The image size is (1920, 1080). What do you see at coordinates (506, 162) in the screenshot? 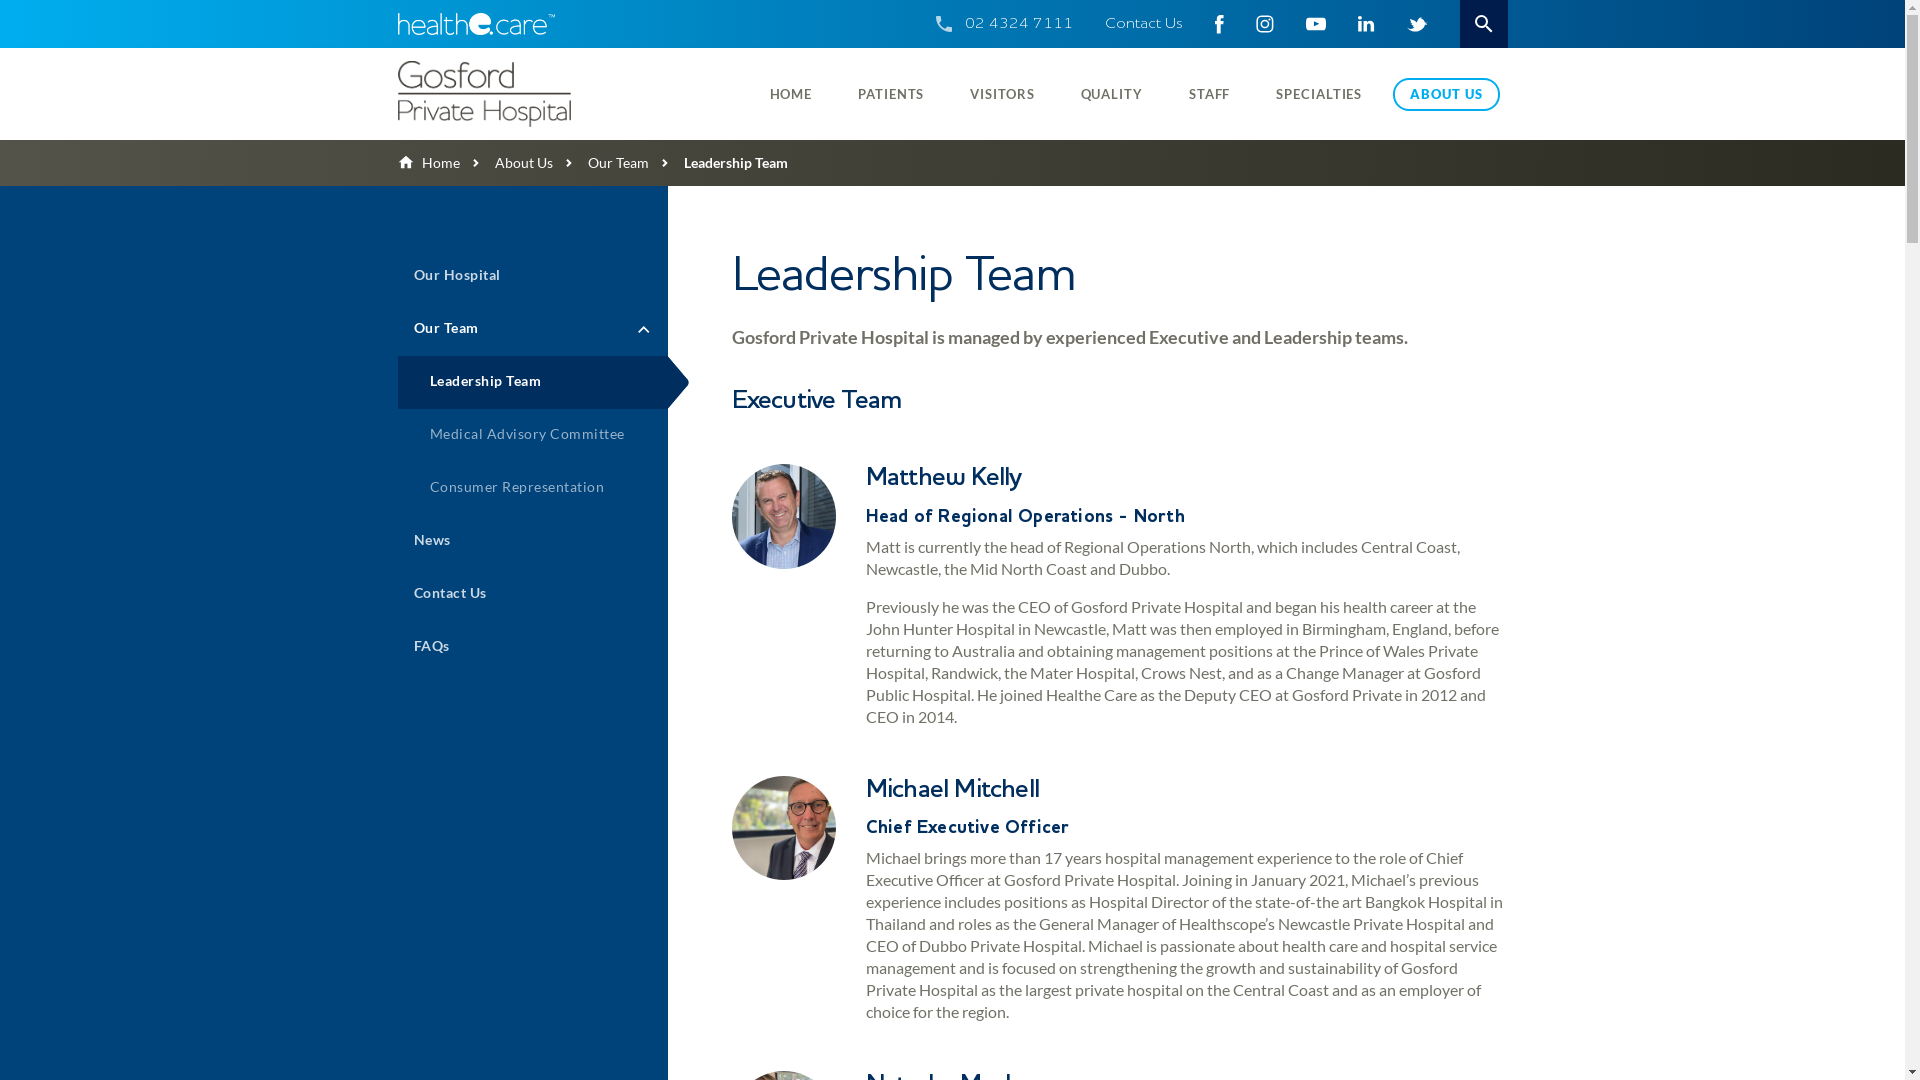
I see `About Us` at bounding box center [506, 162].